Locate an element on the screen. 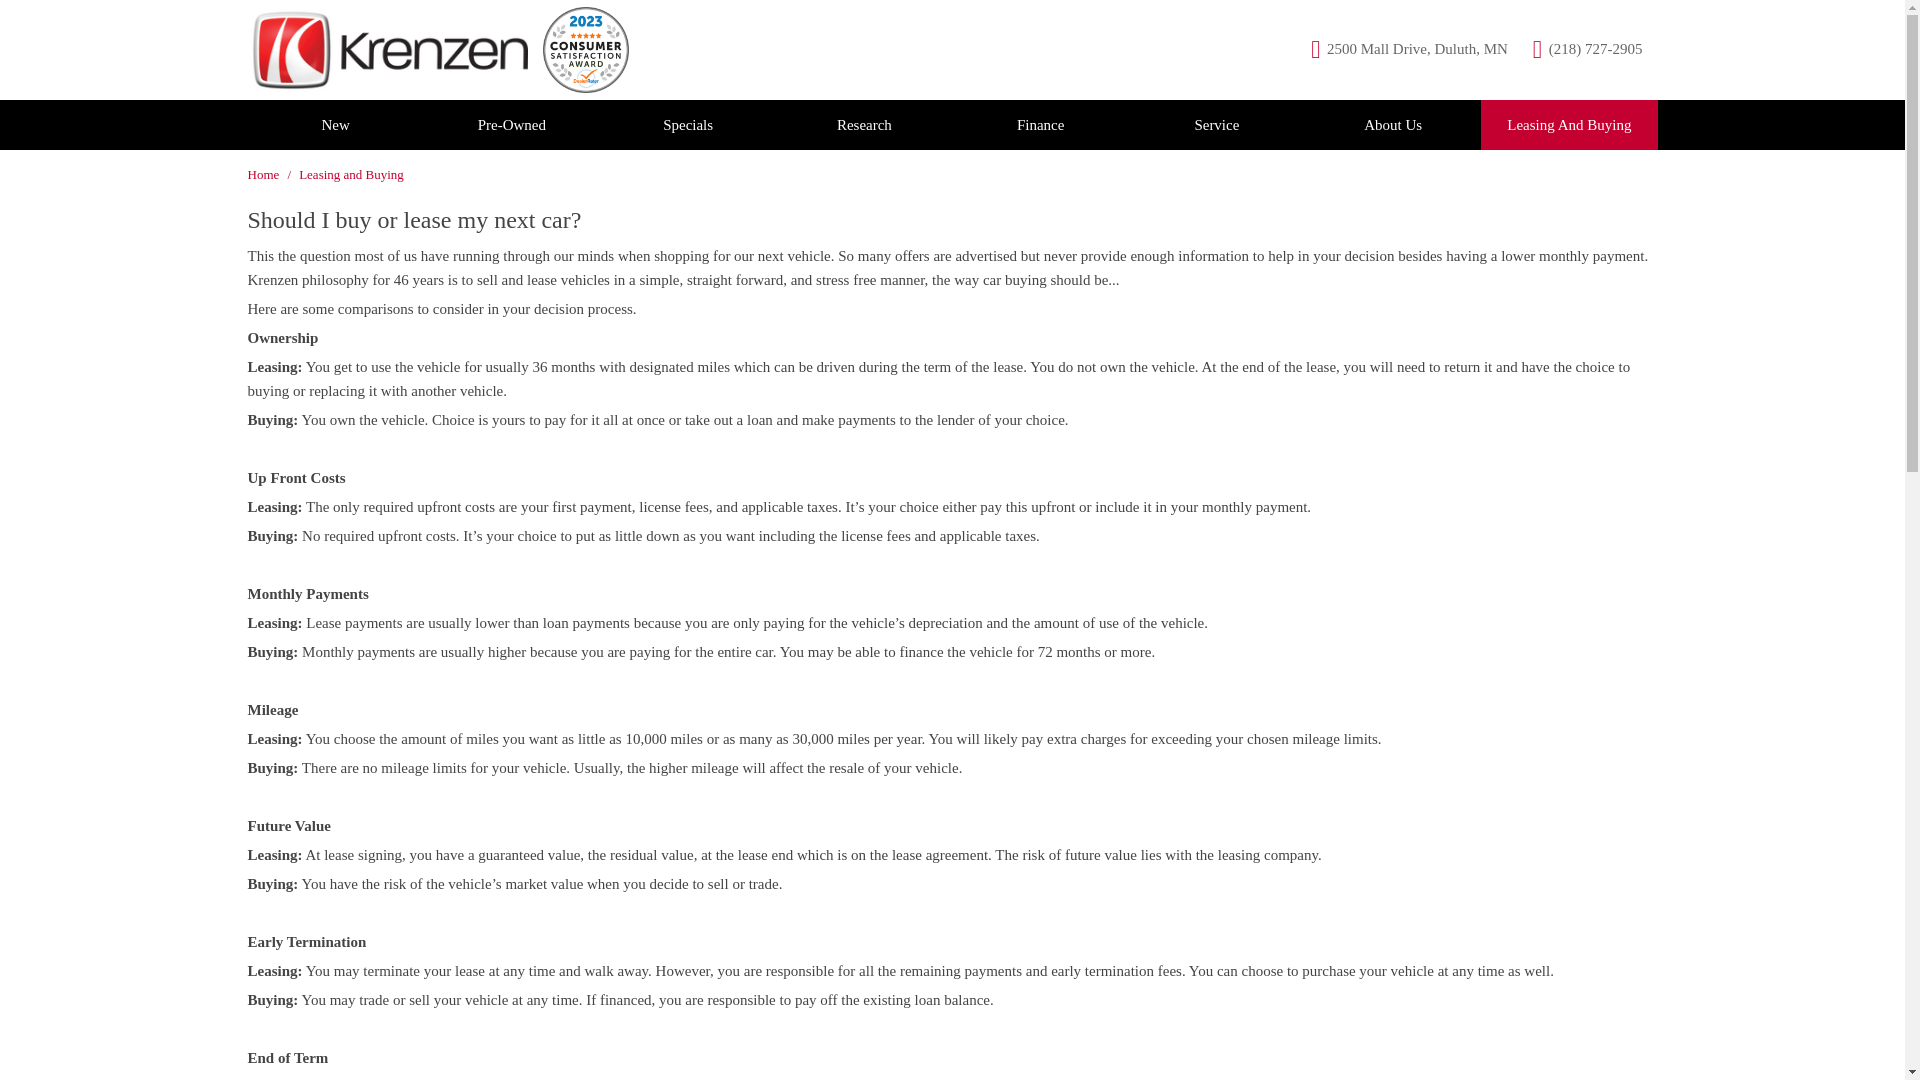 The width and height of the screenshot is (1920, 1080). Pre-Owned is located at coordinates (512, 125).